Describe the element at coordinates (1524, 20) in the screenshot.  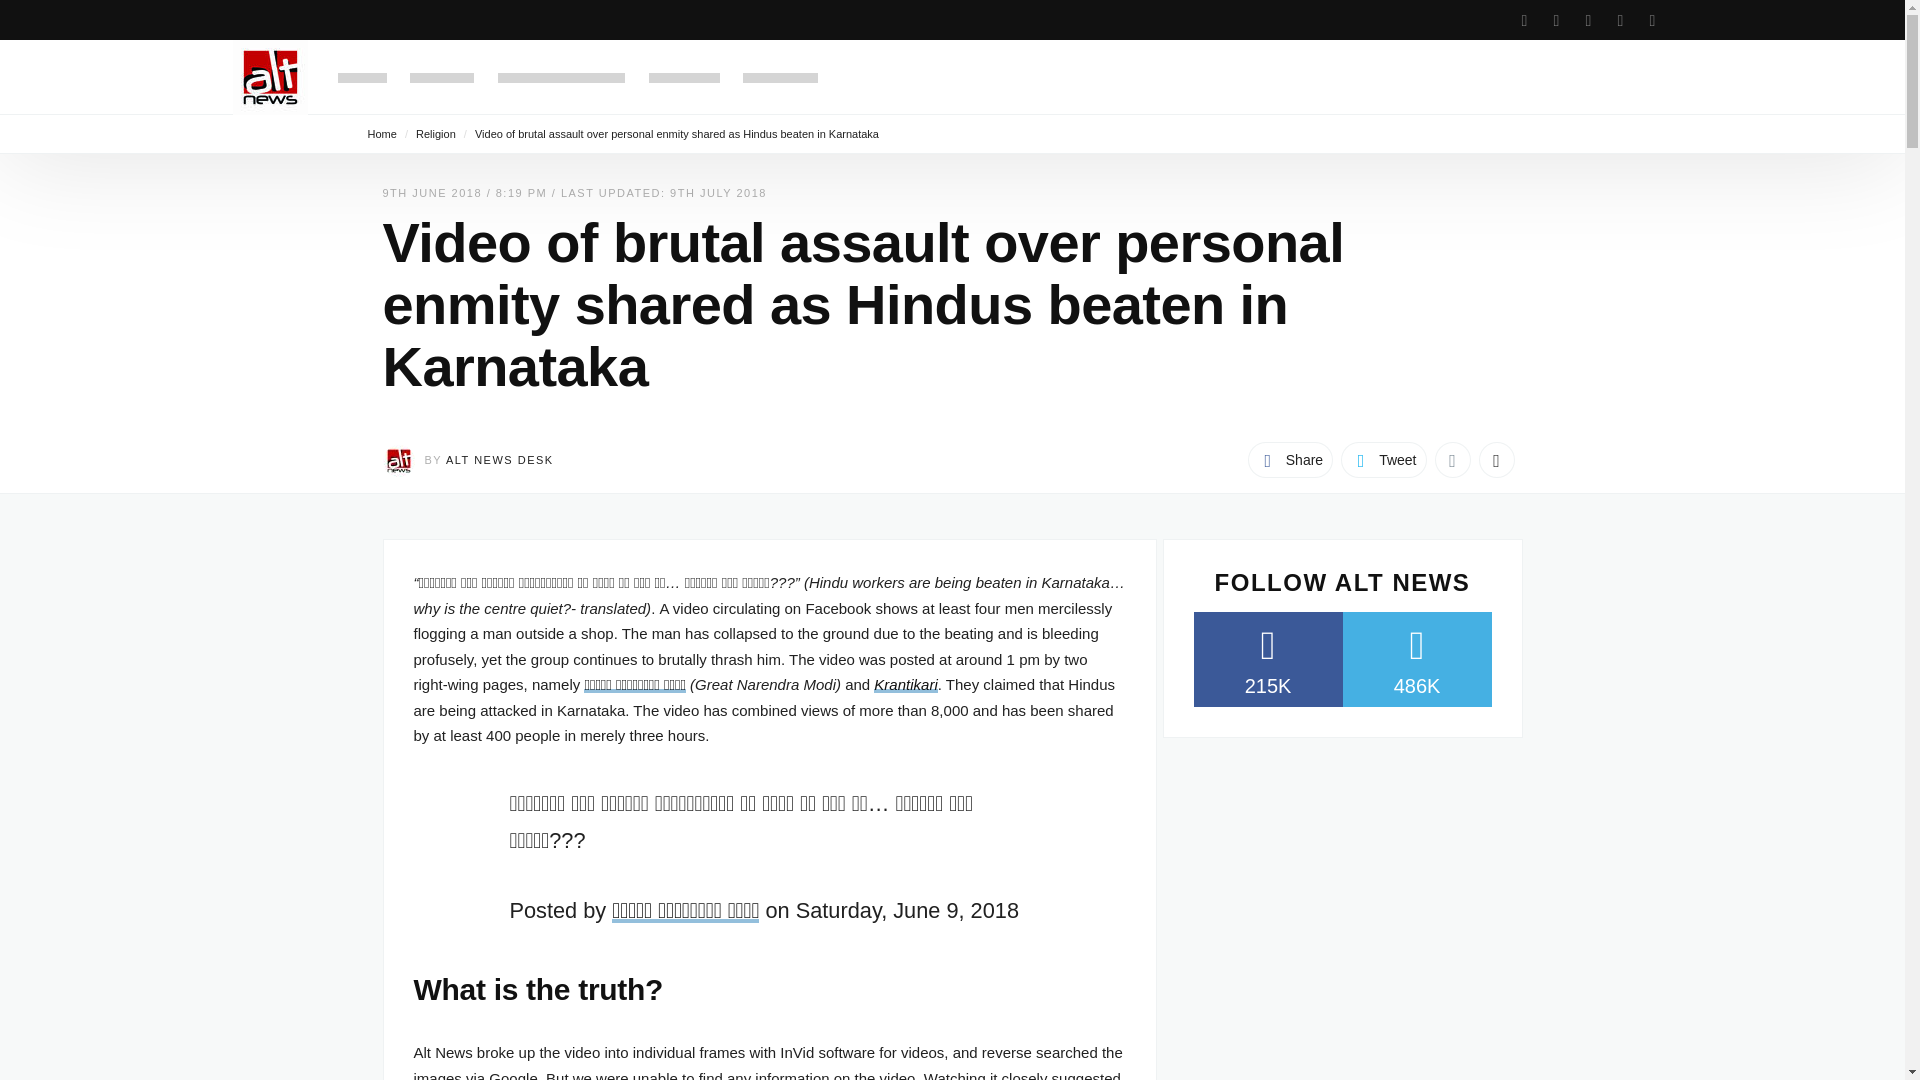
I see `Facebook` at that location.